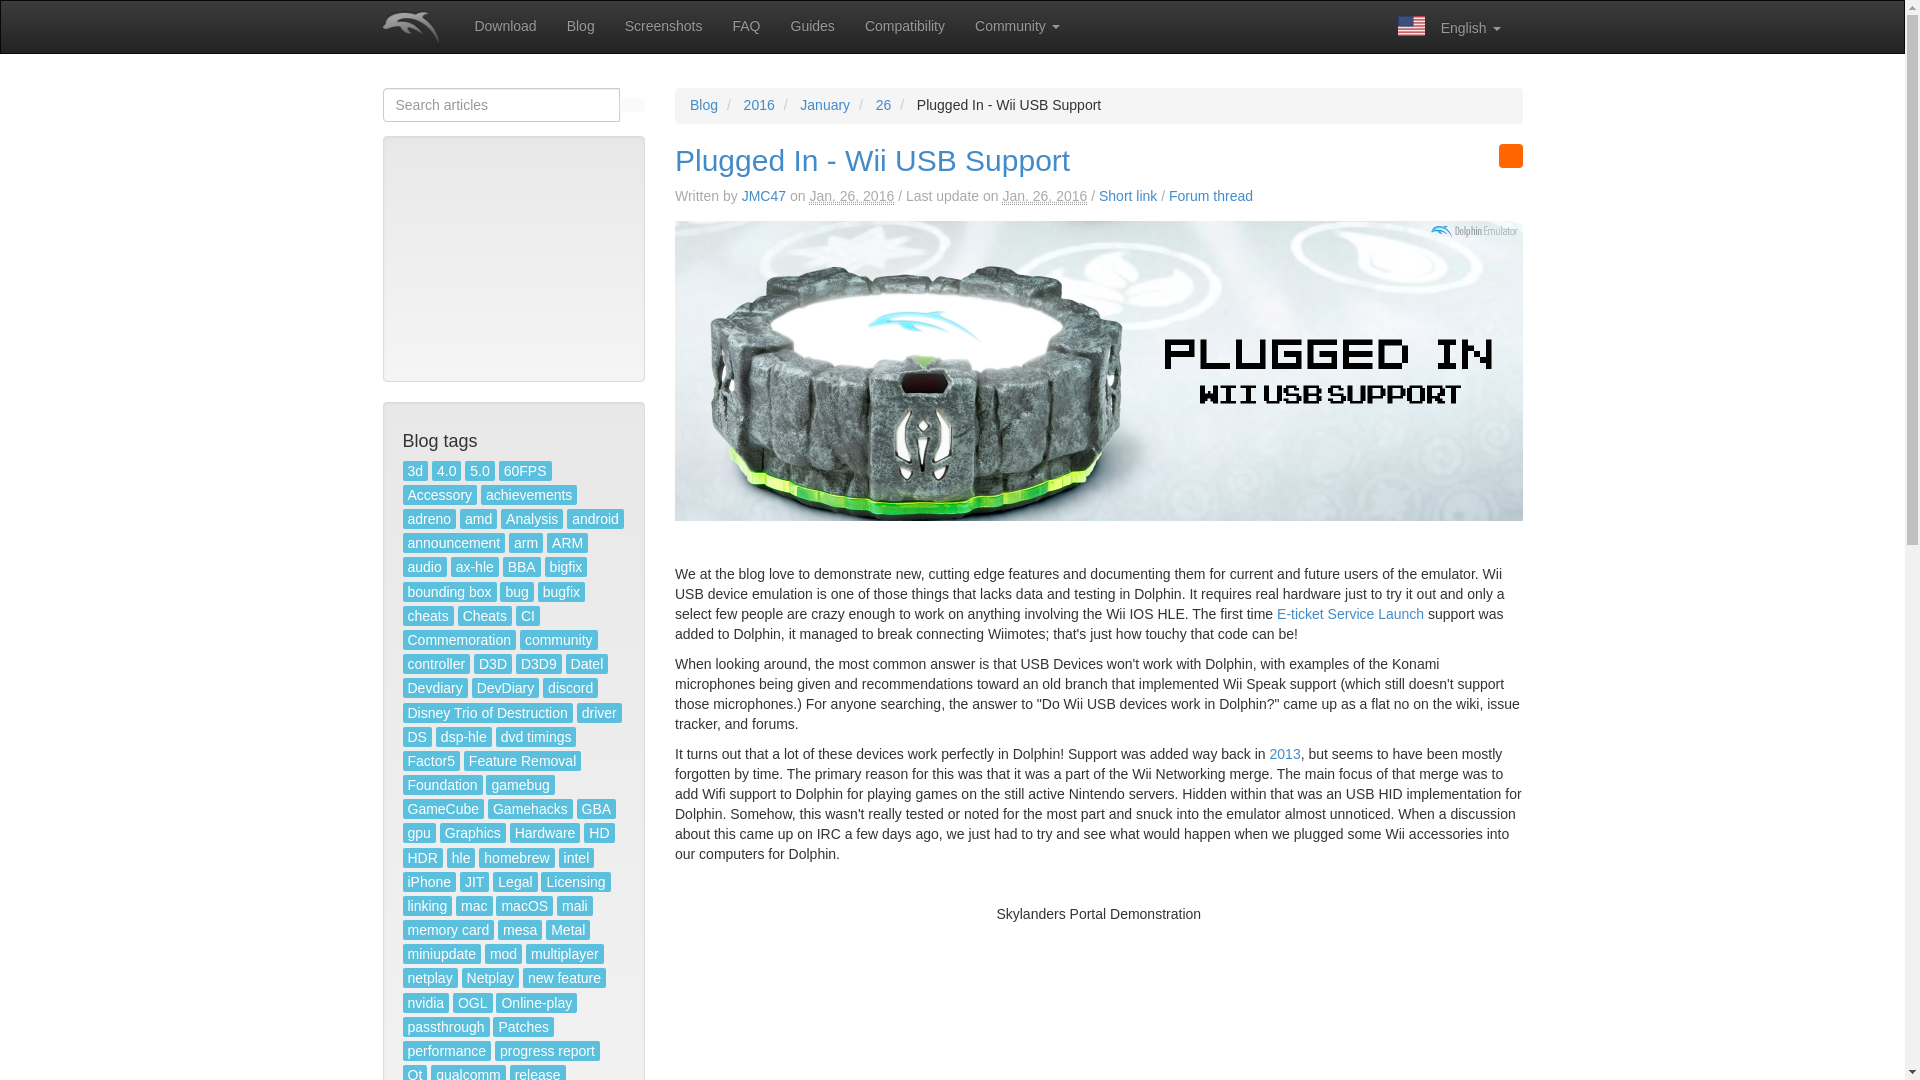  I want to click on 26, so click(884, 105).